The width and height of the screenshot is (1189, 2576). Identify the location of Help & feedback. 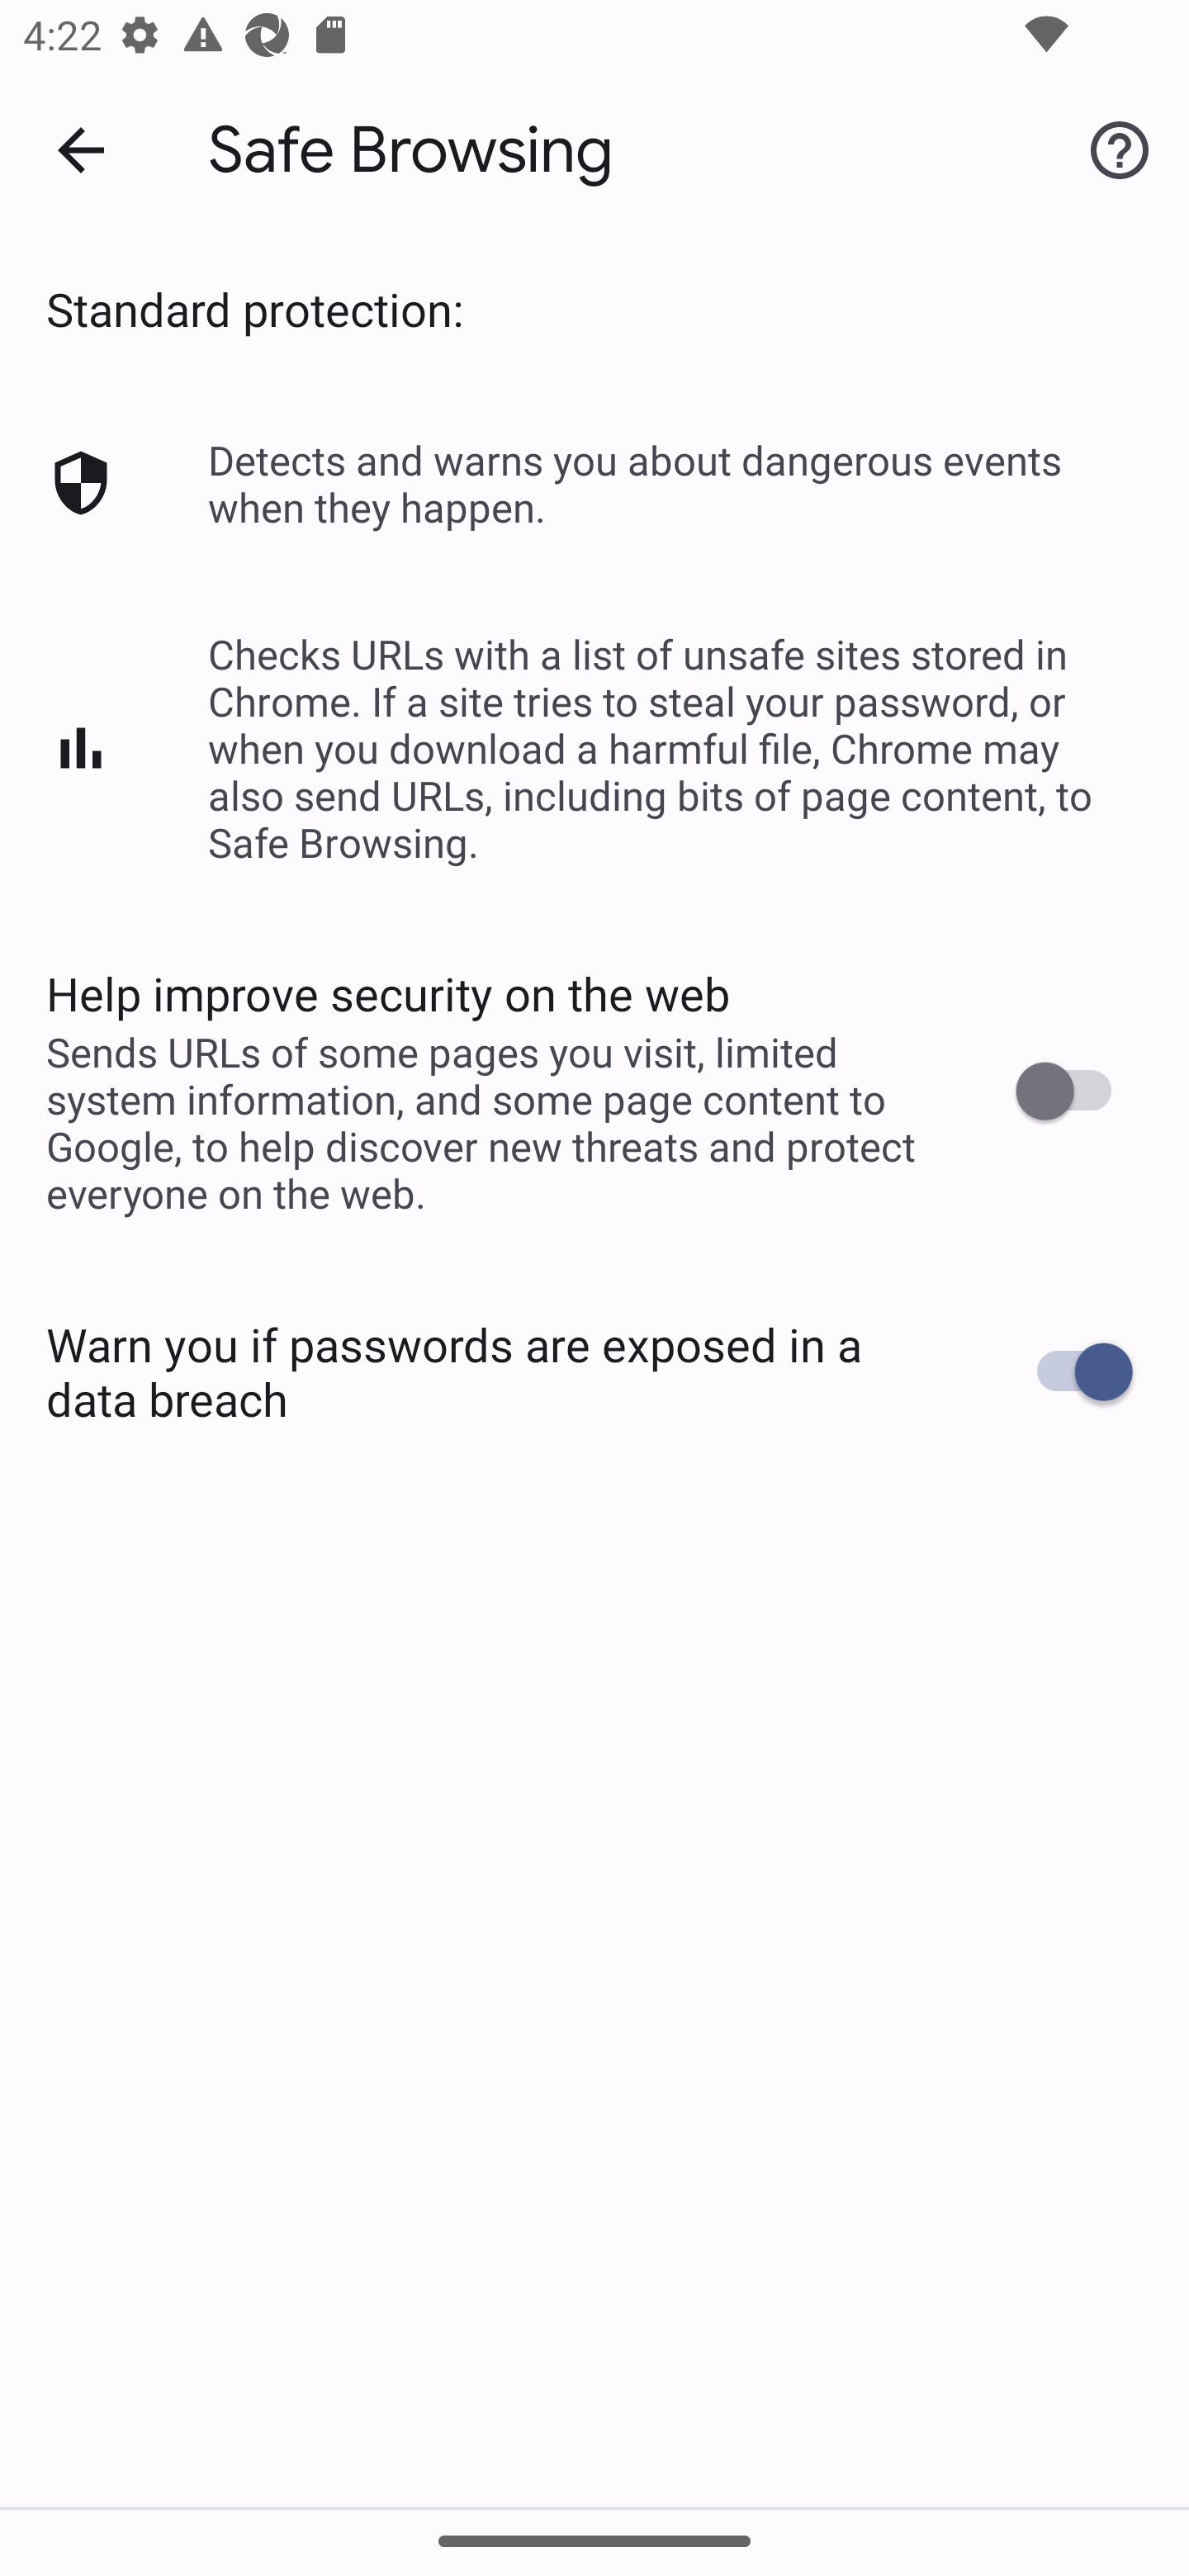
(1120, 149).